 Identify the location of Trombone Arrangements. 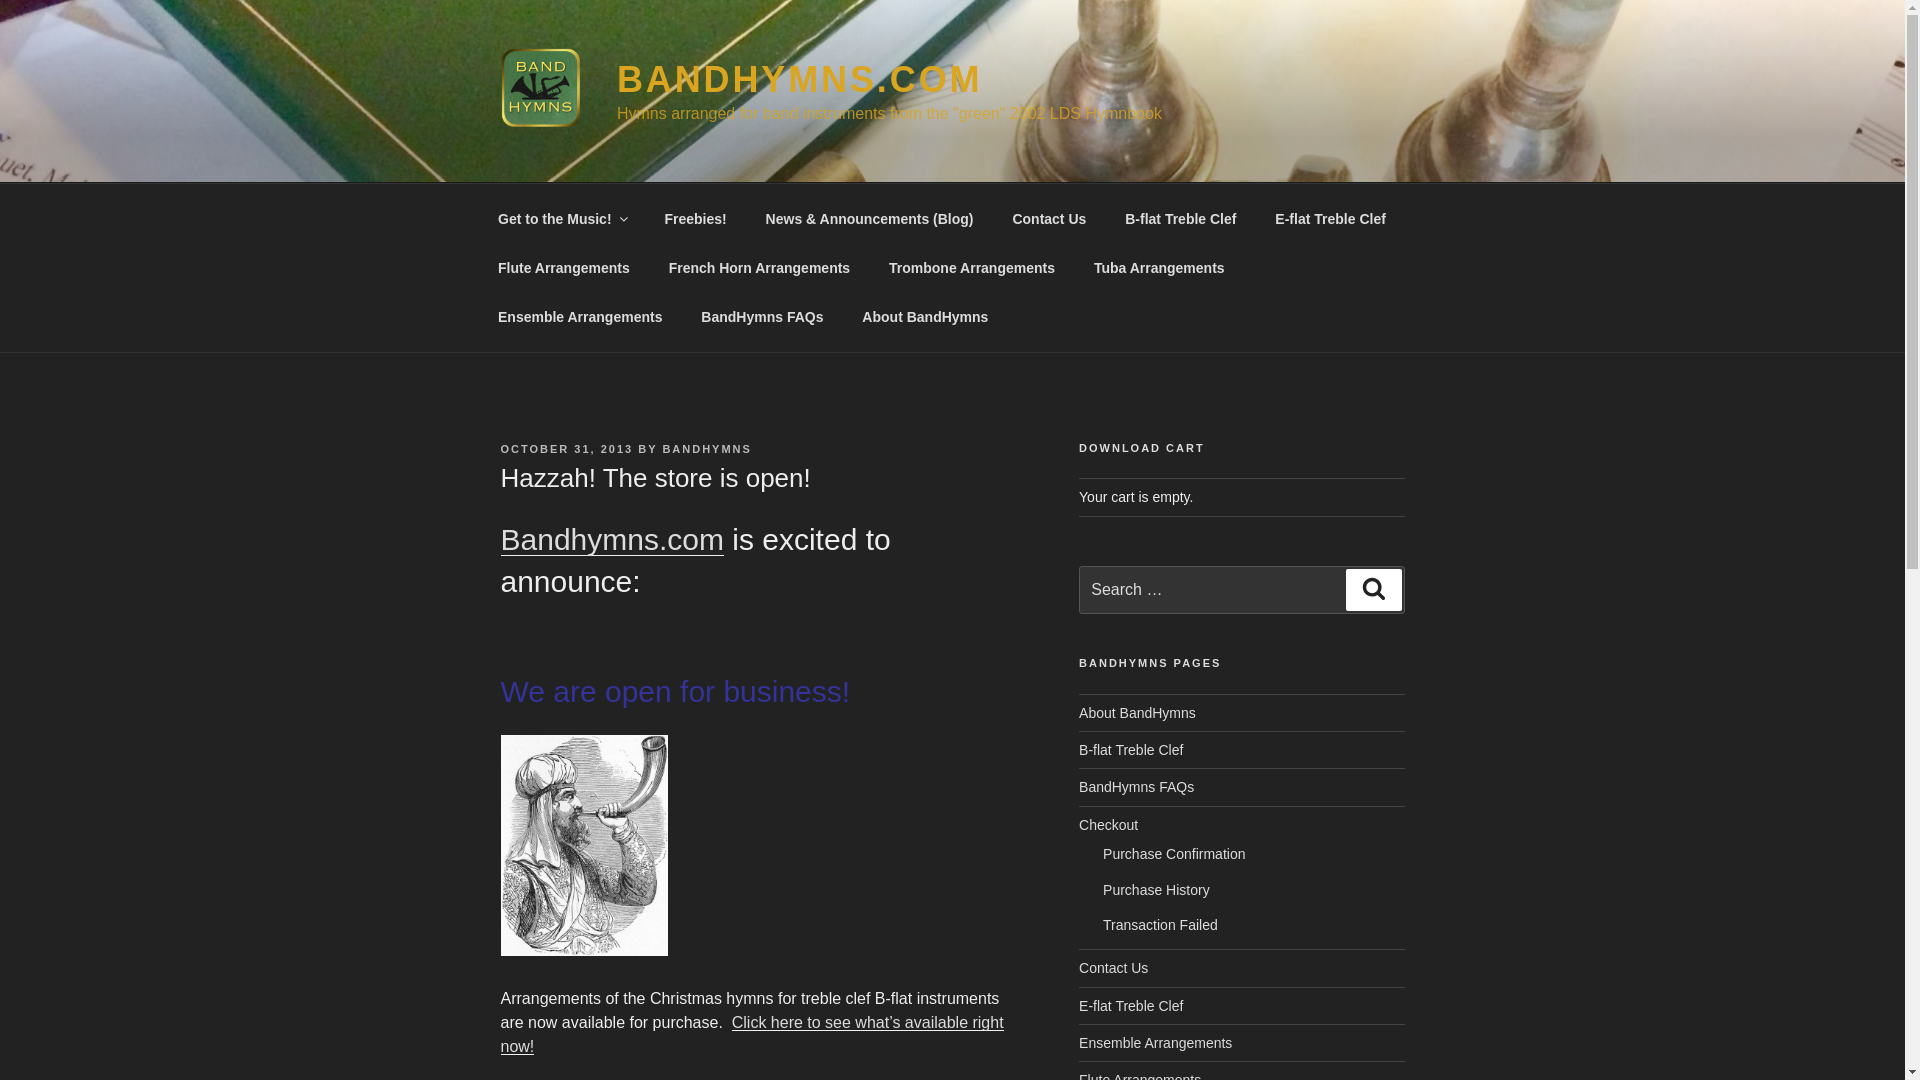
(972, 268).